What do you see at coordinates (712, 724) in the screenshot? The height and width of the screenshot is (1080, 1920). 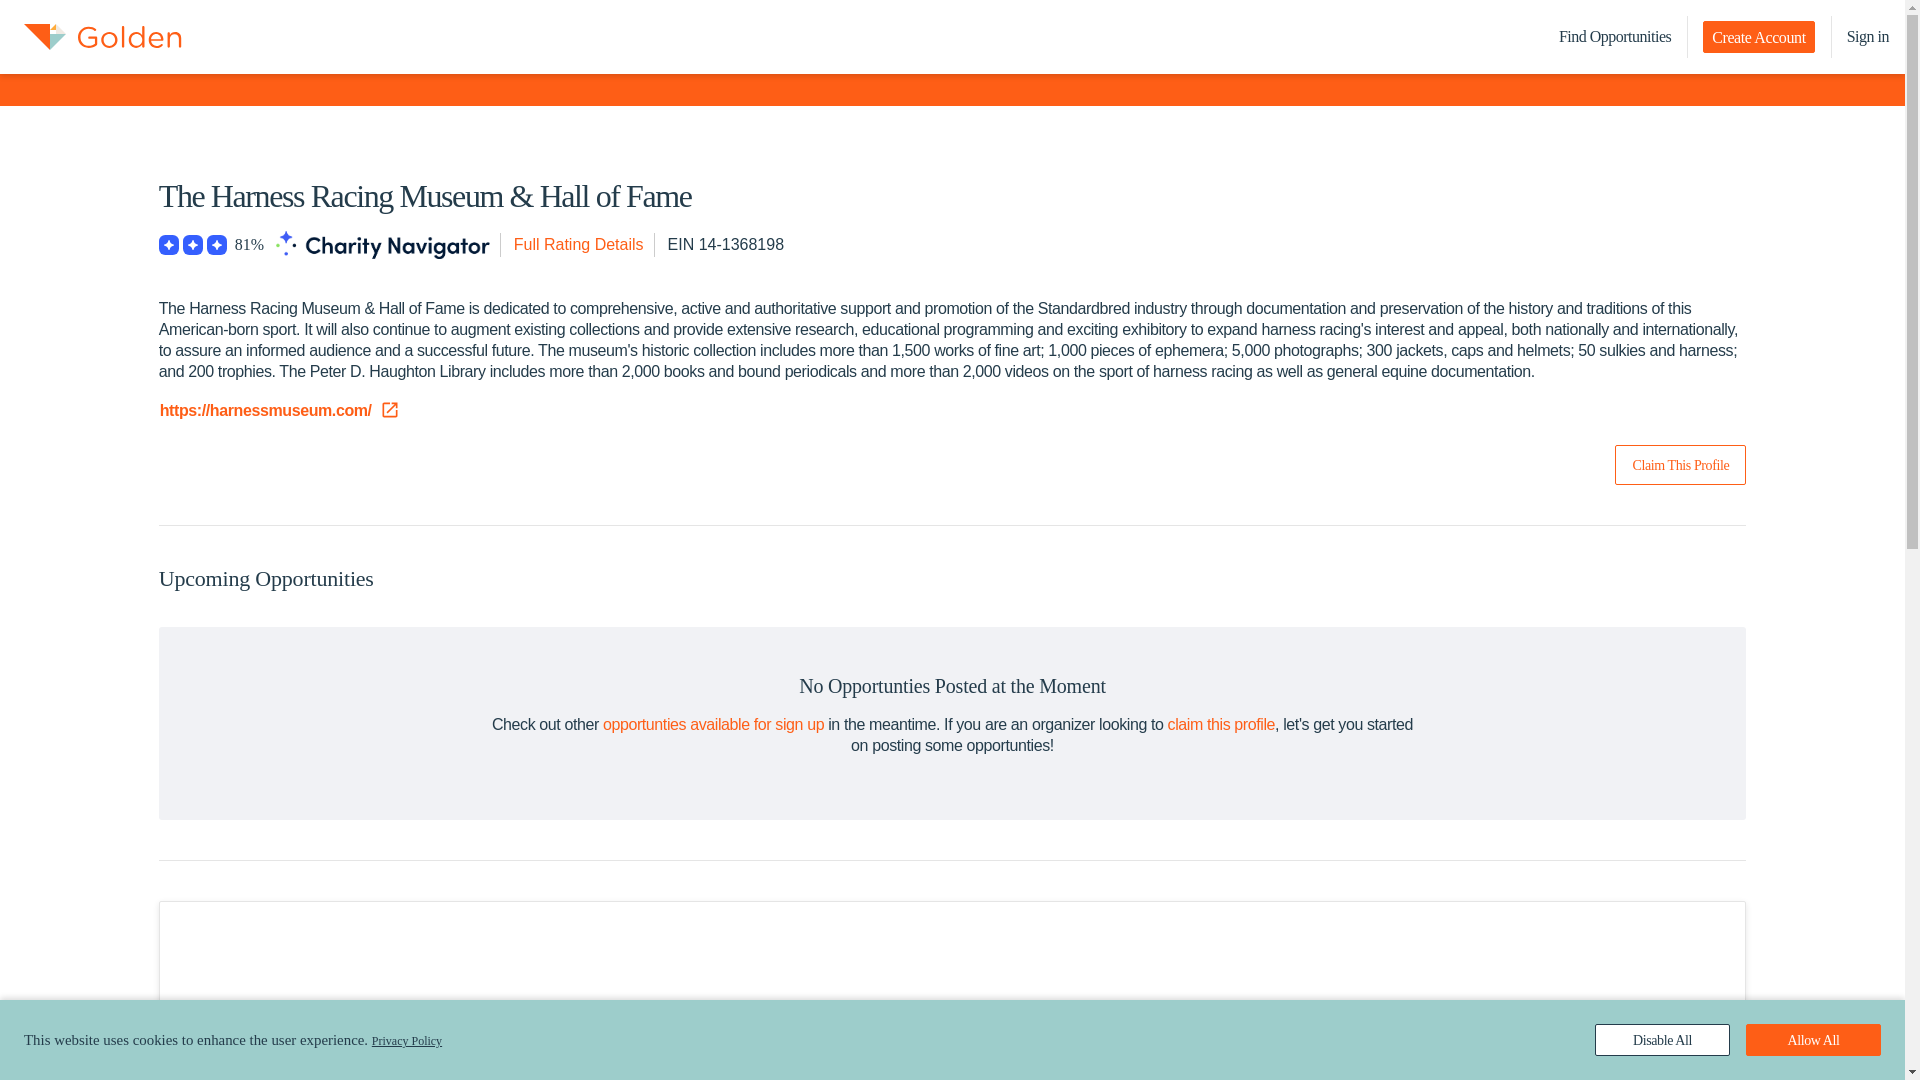 I see `opportunties available for sign up` at bounding box center [712, 724].